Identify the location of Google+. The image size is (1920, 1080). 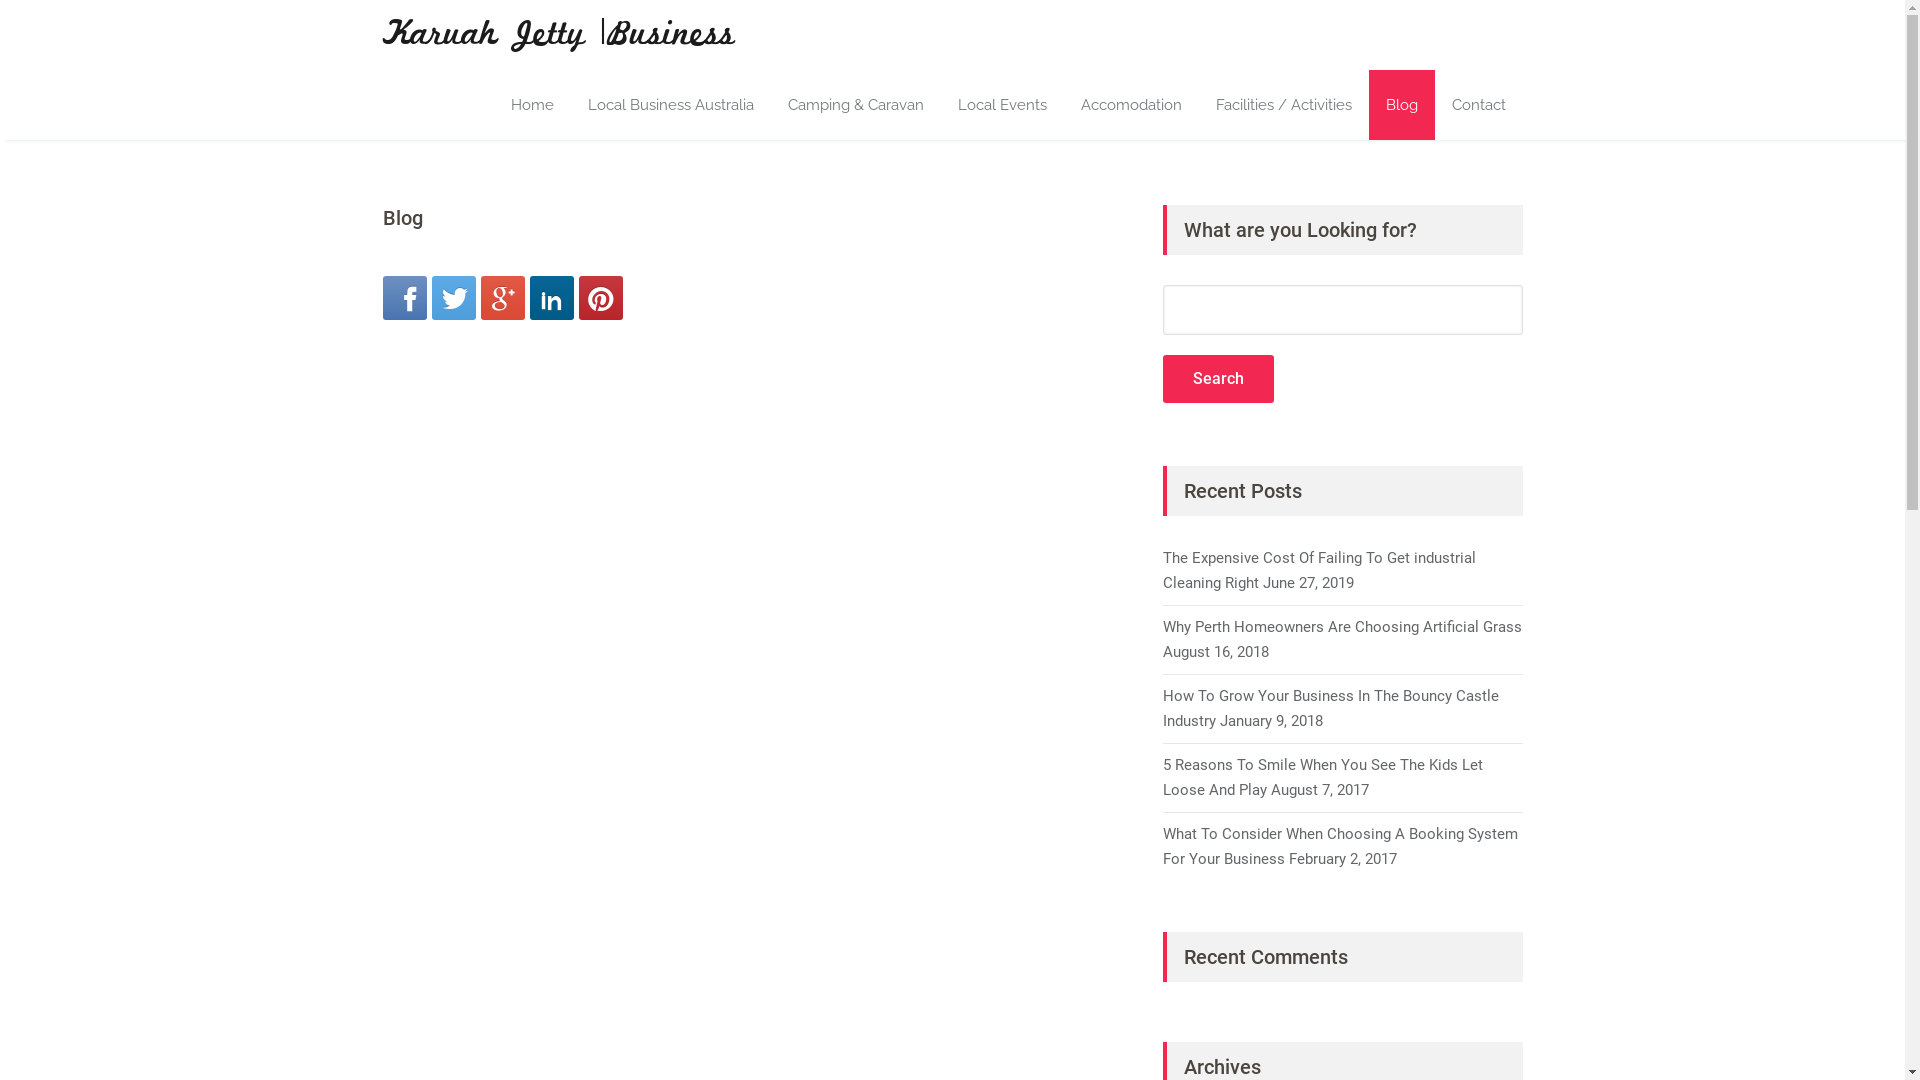
(502, 298).